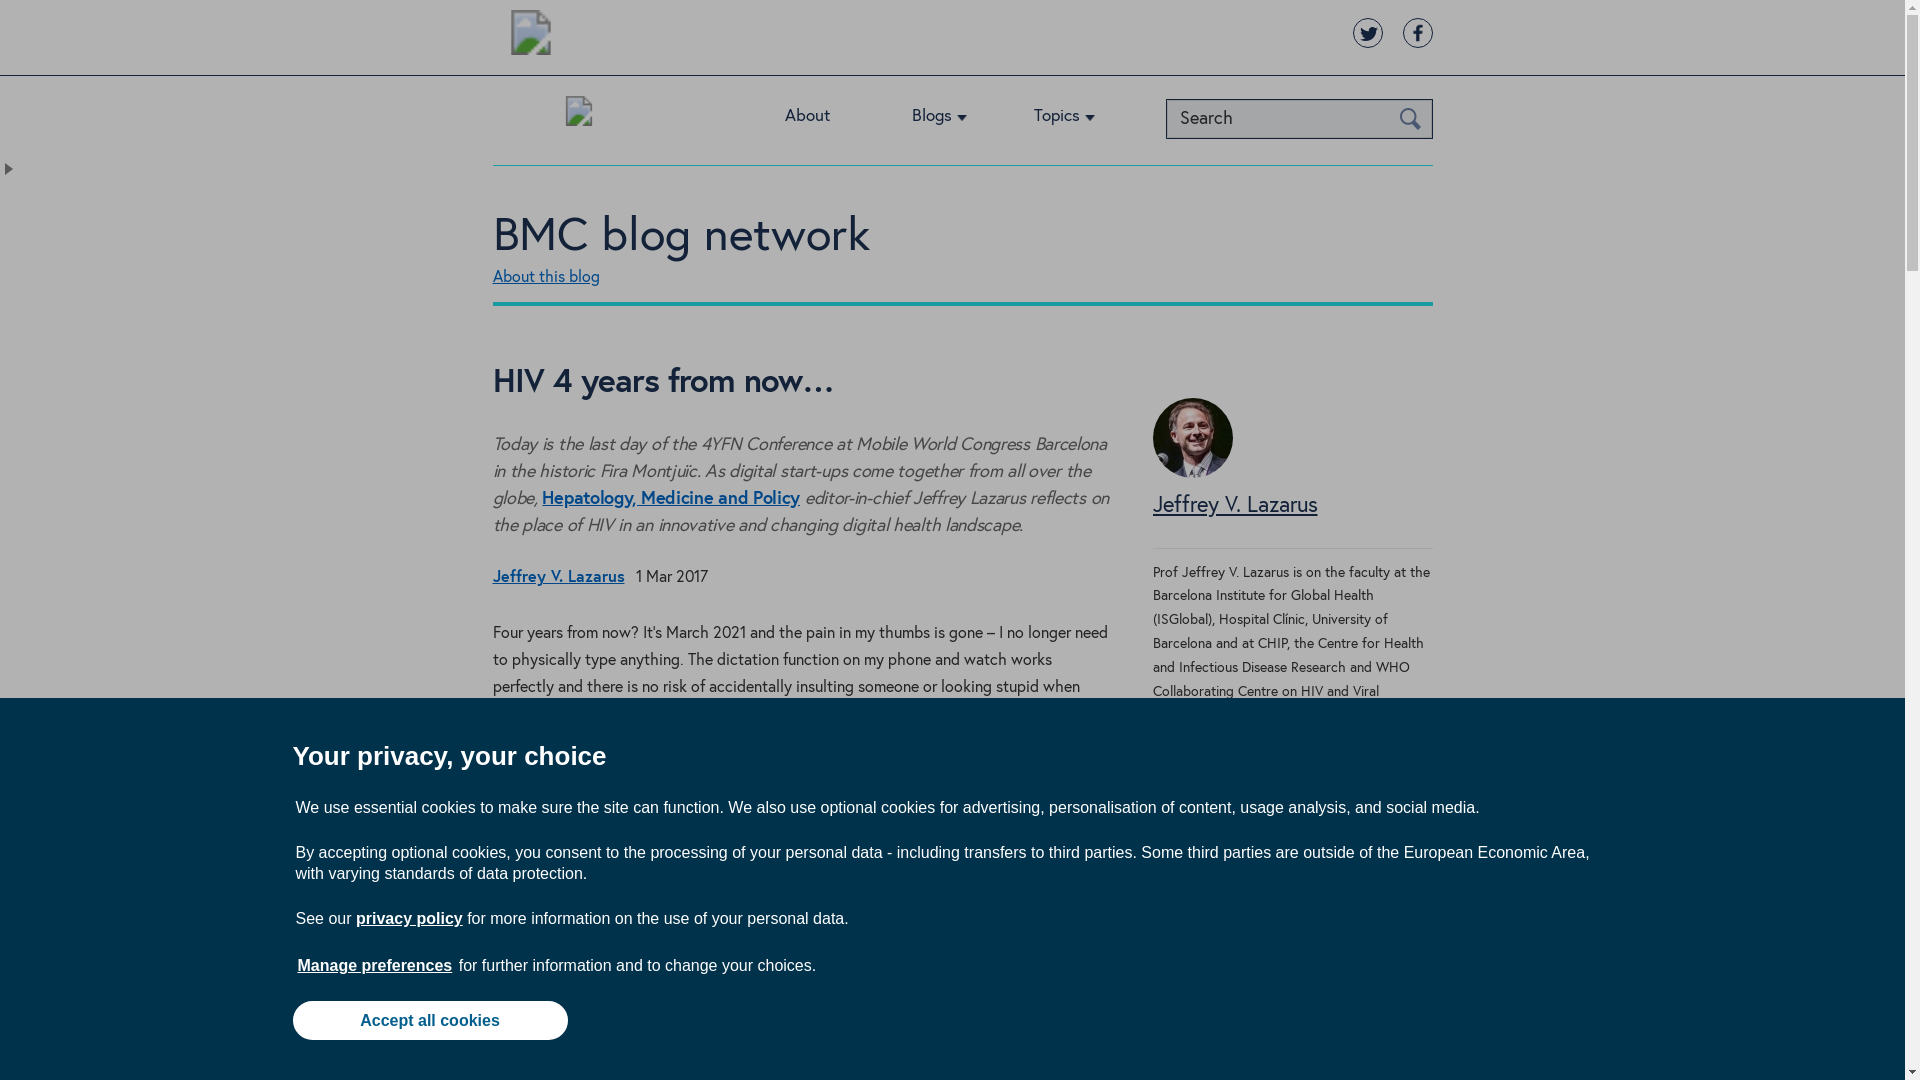 This screenshot has width=1920, height=1080. I want to click on BioMed Central on Facebook, so click(1416, 32).